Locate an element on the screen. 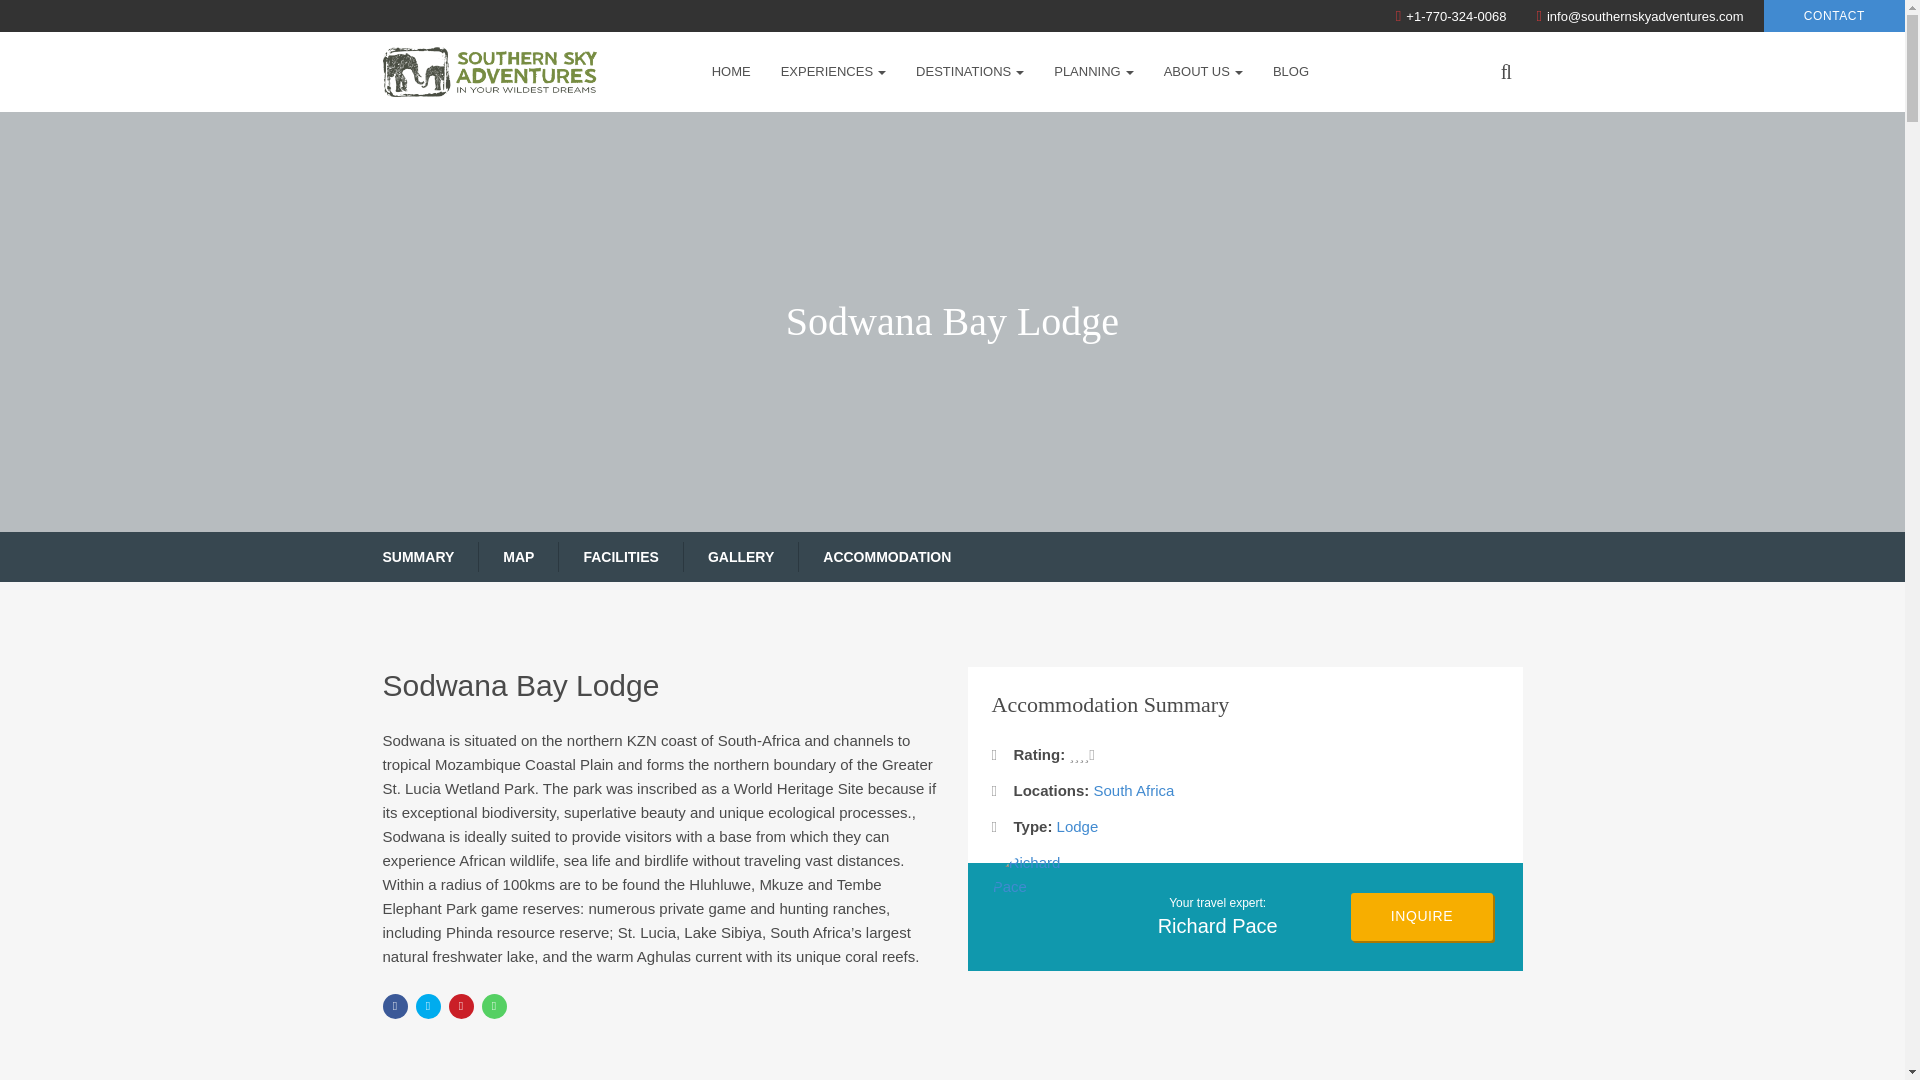 The width and height of the screenshot is (1920, 1080). Contact is located at coordinates (833, 72).